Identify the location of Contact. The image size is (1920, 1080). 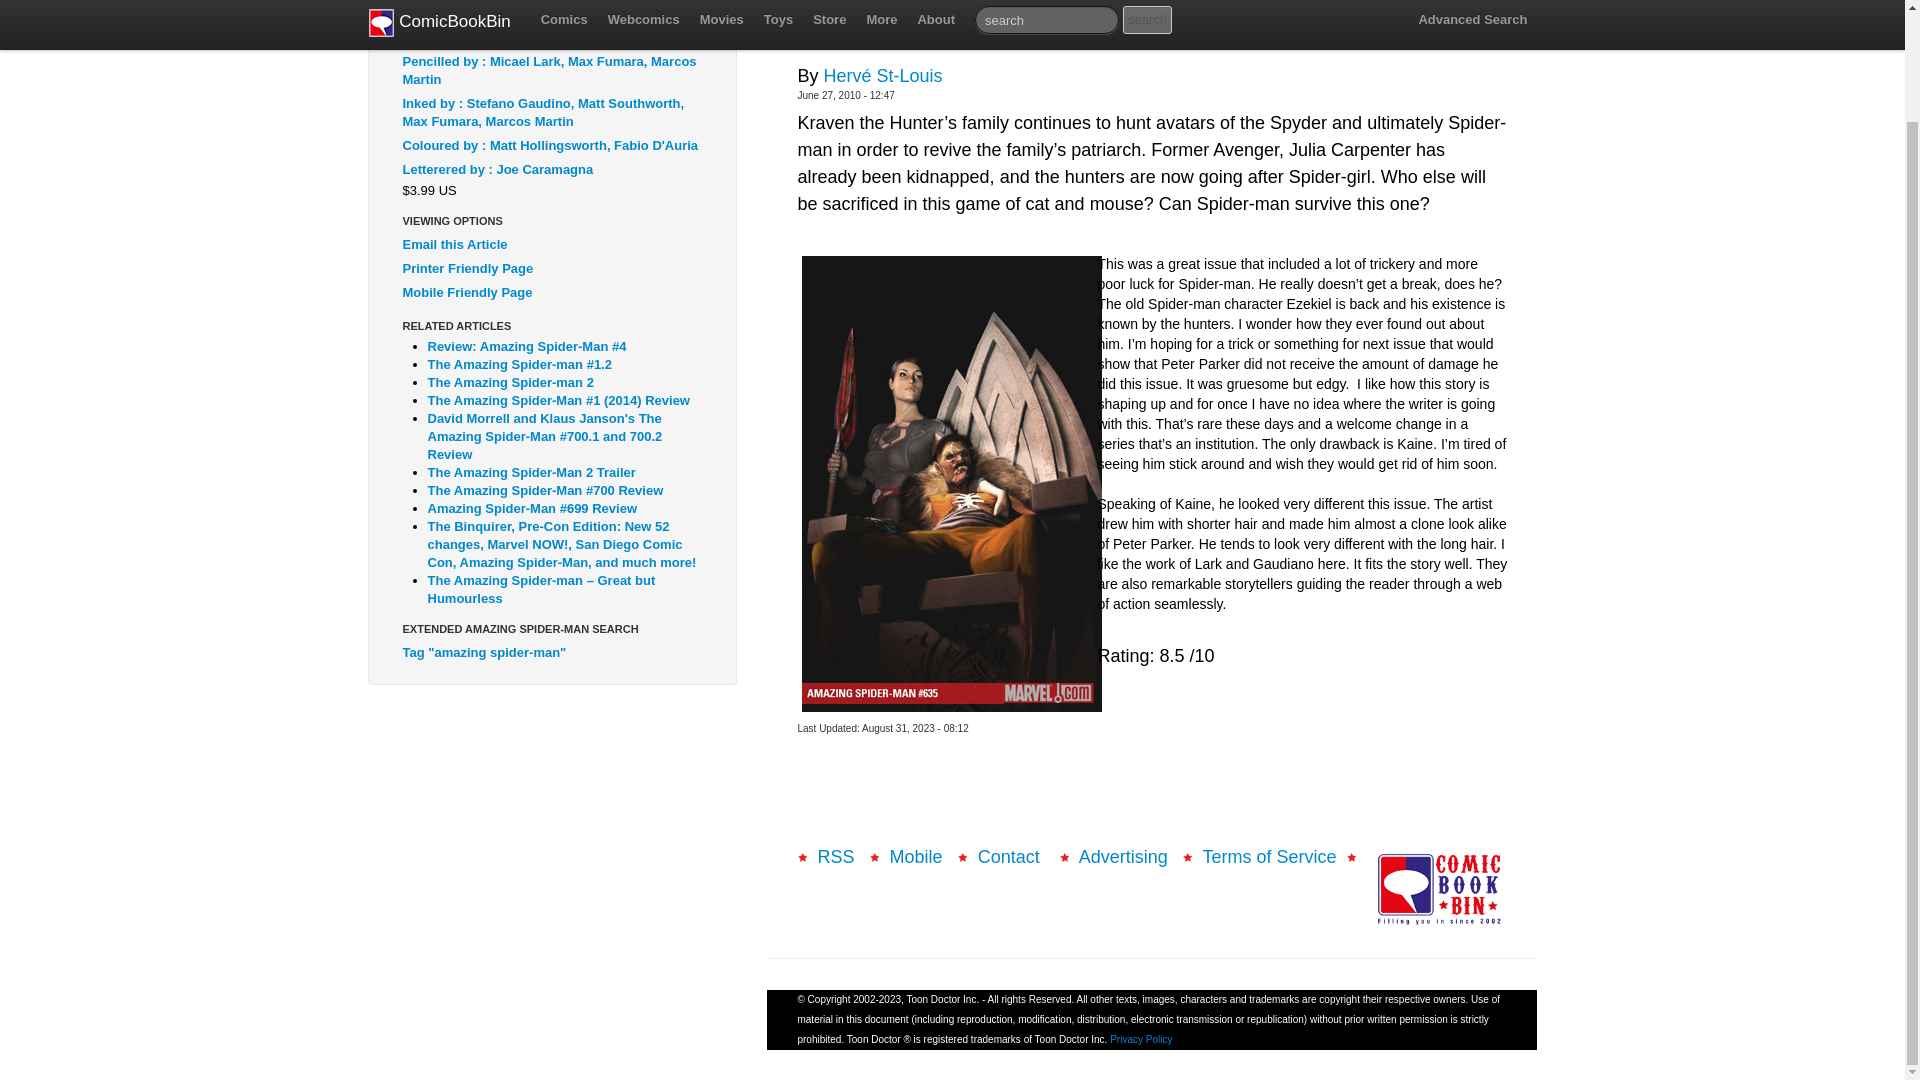
(1010, 856).